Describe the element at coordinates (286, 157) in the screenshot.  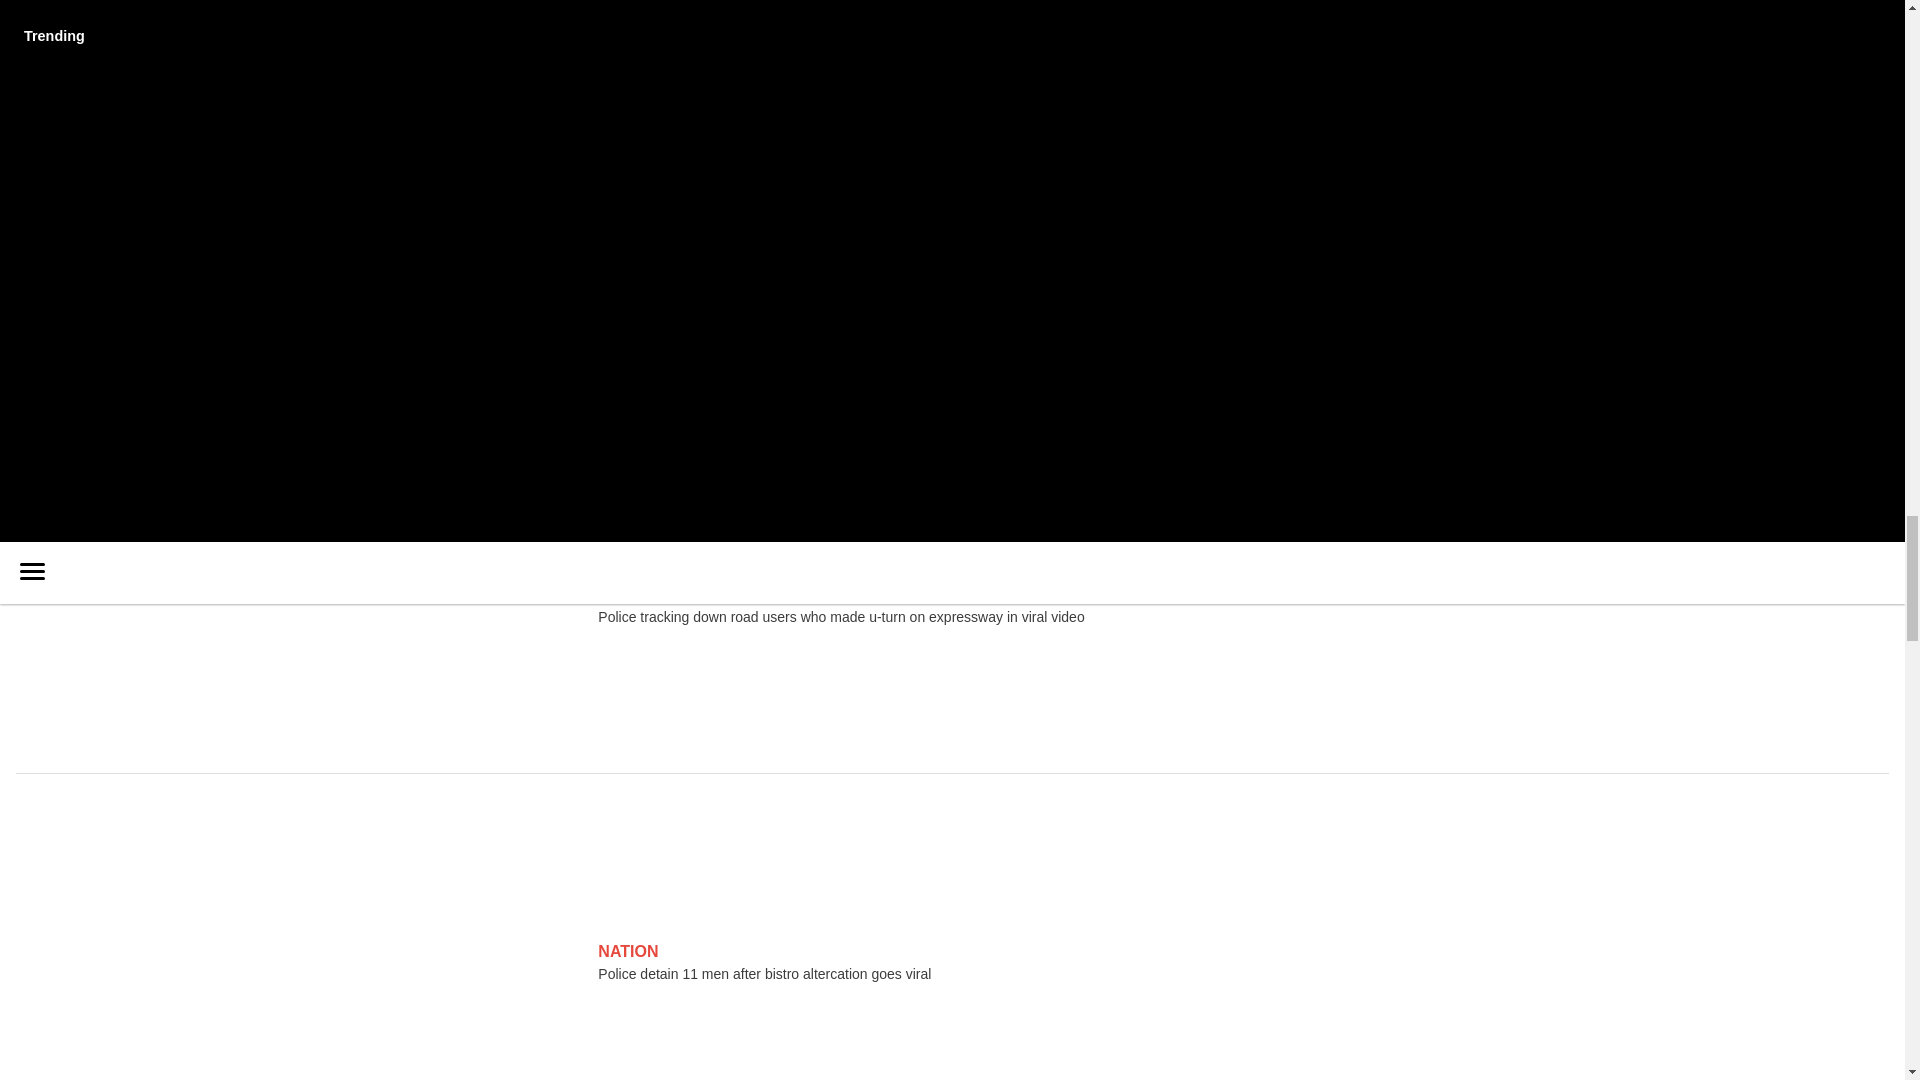
I see `A smashing day for Malaysia at the Olympics` at that location.